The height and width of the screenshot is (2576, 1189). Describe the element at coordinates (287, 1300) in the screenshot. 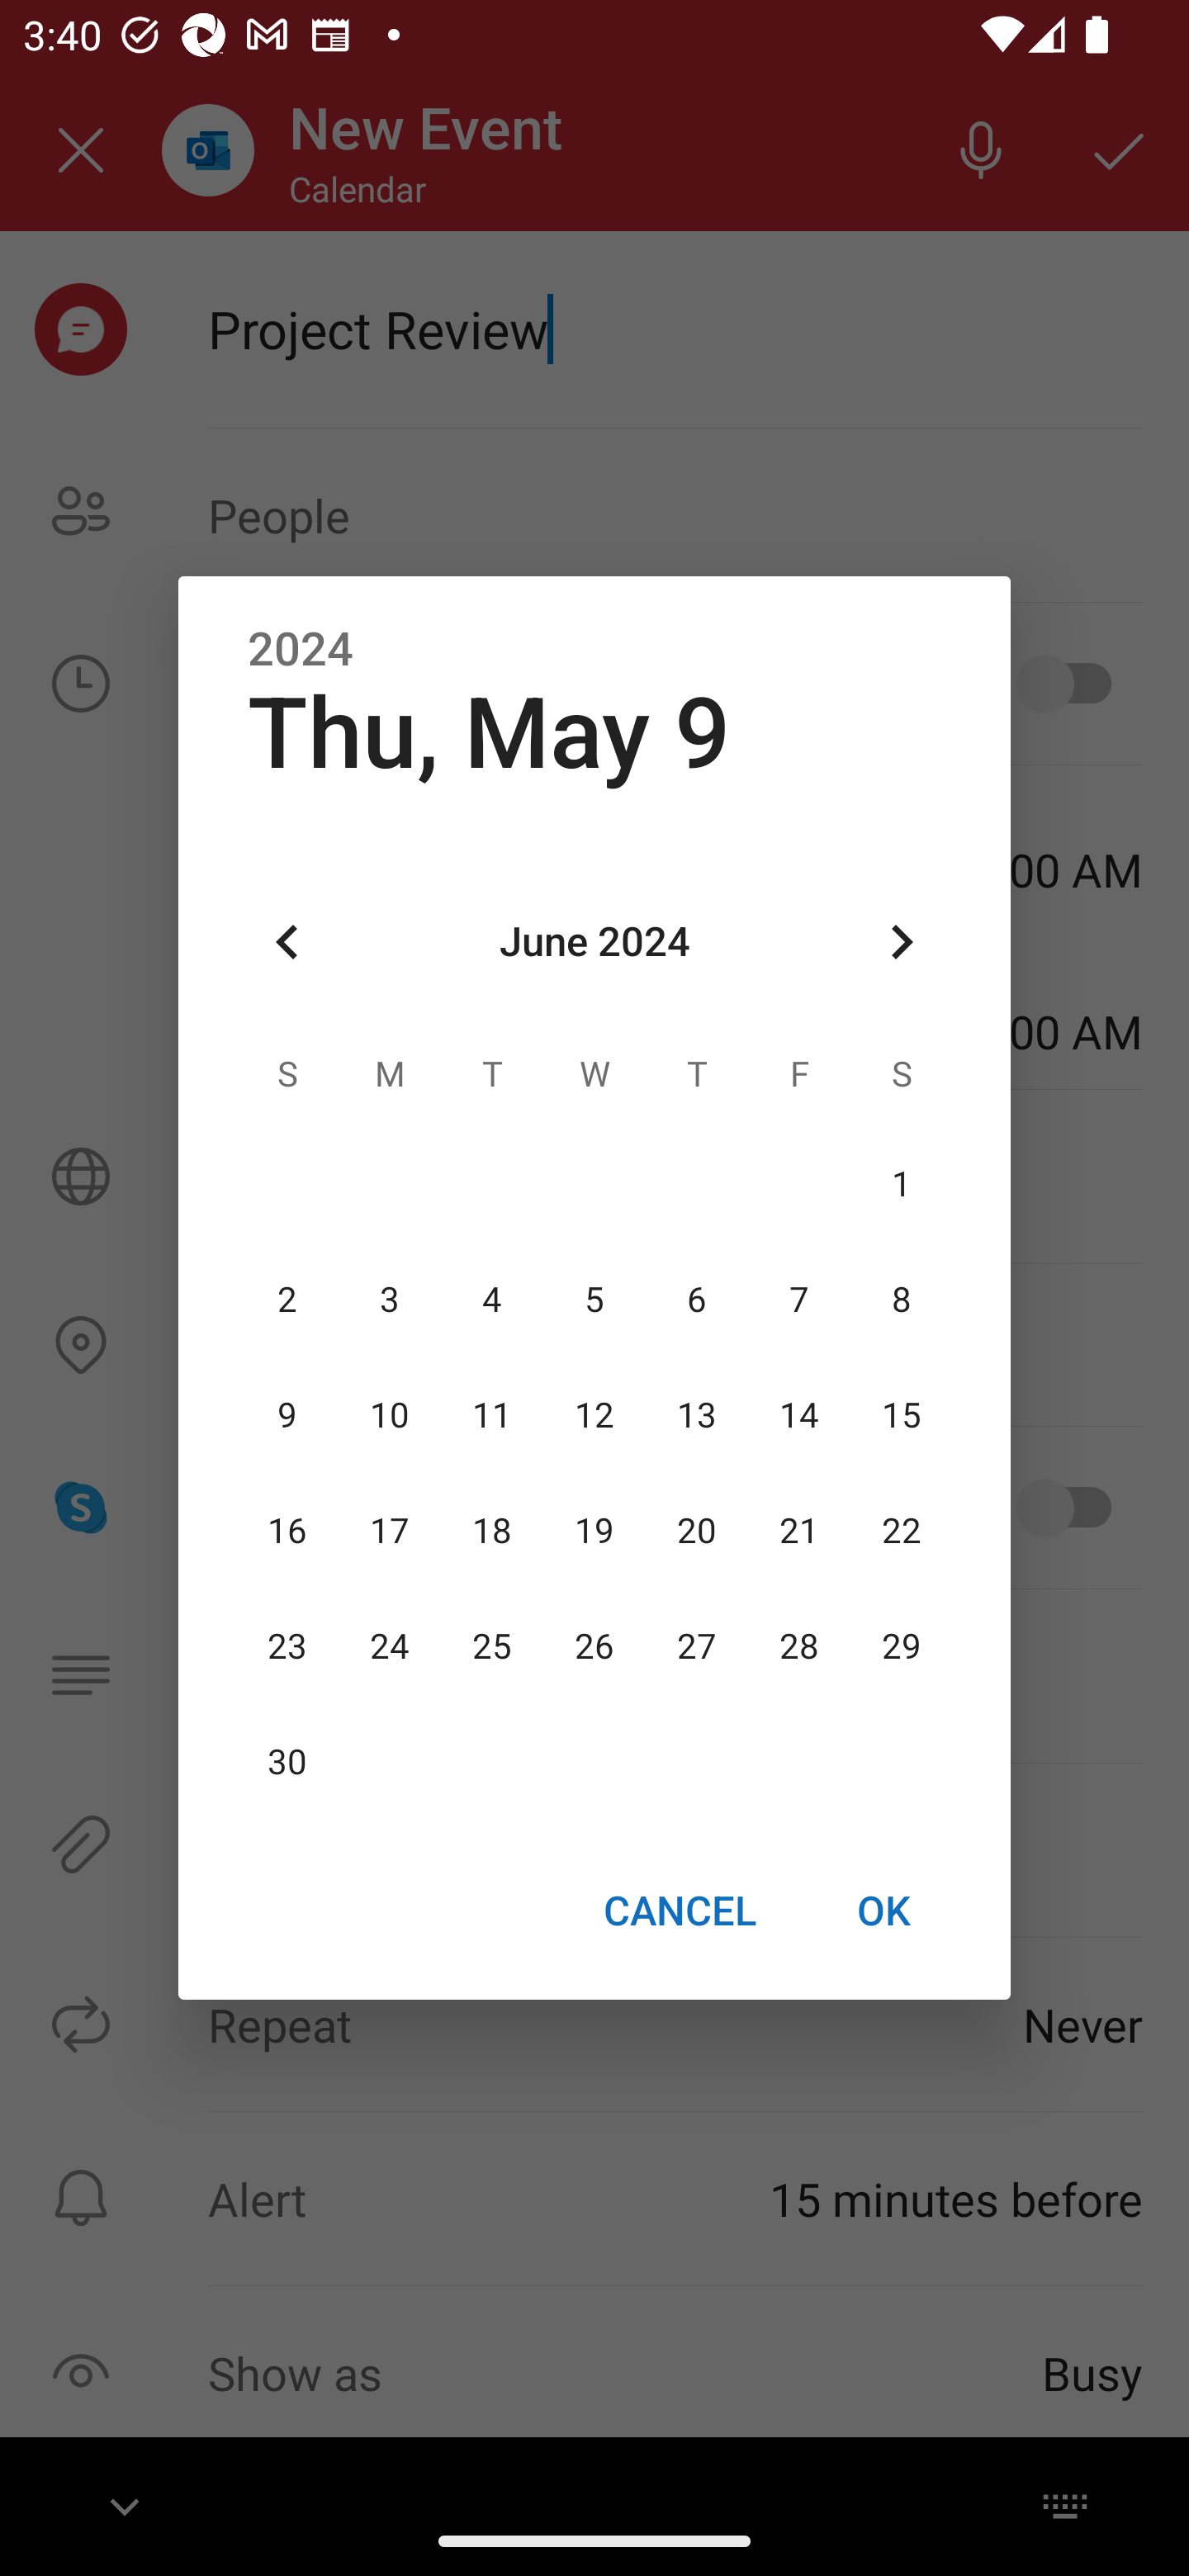

I see `2 02 June 2024` at that location.